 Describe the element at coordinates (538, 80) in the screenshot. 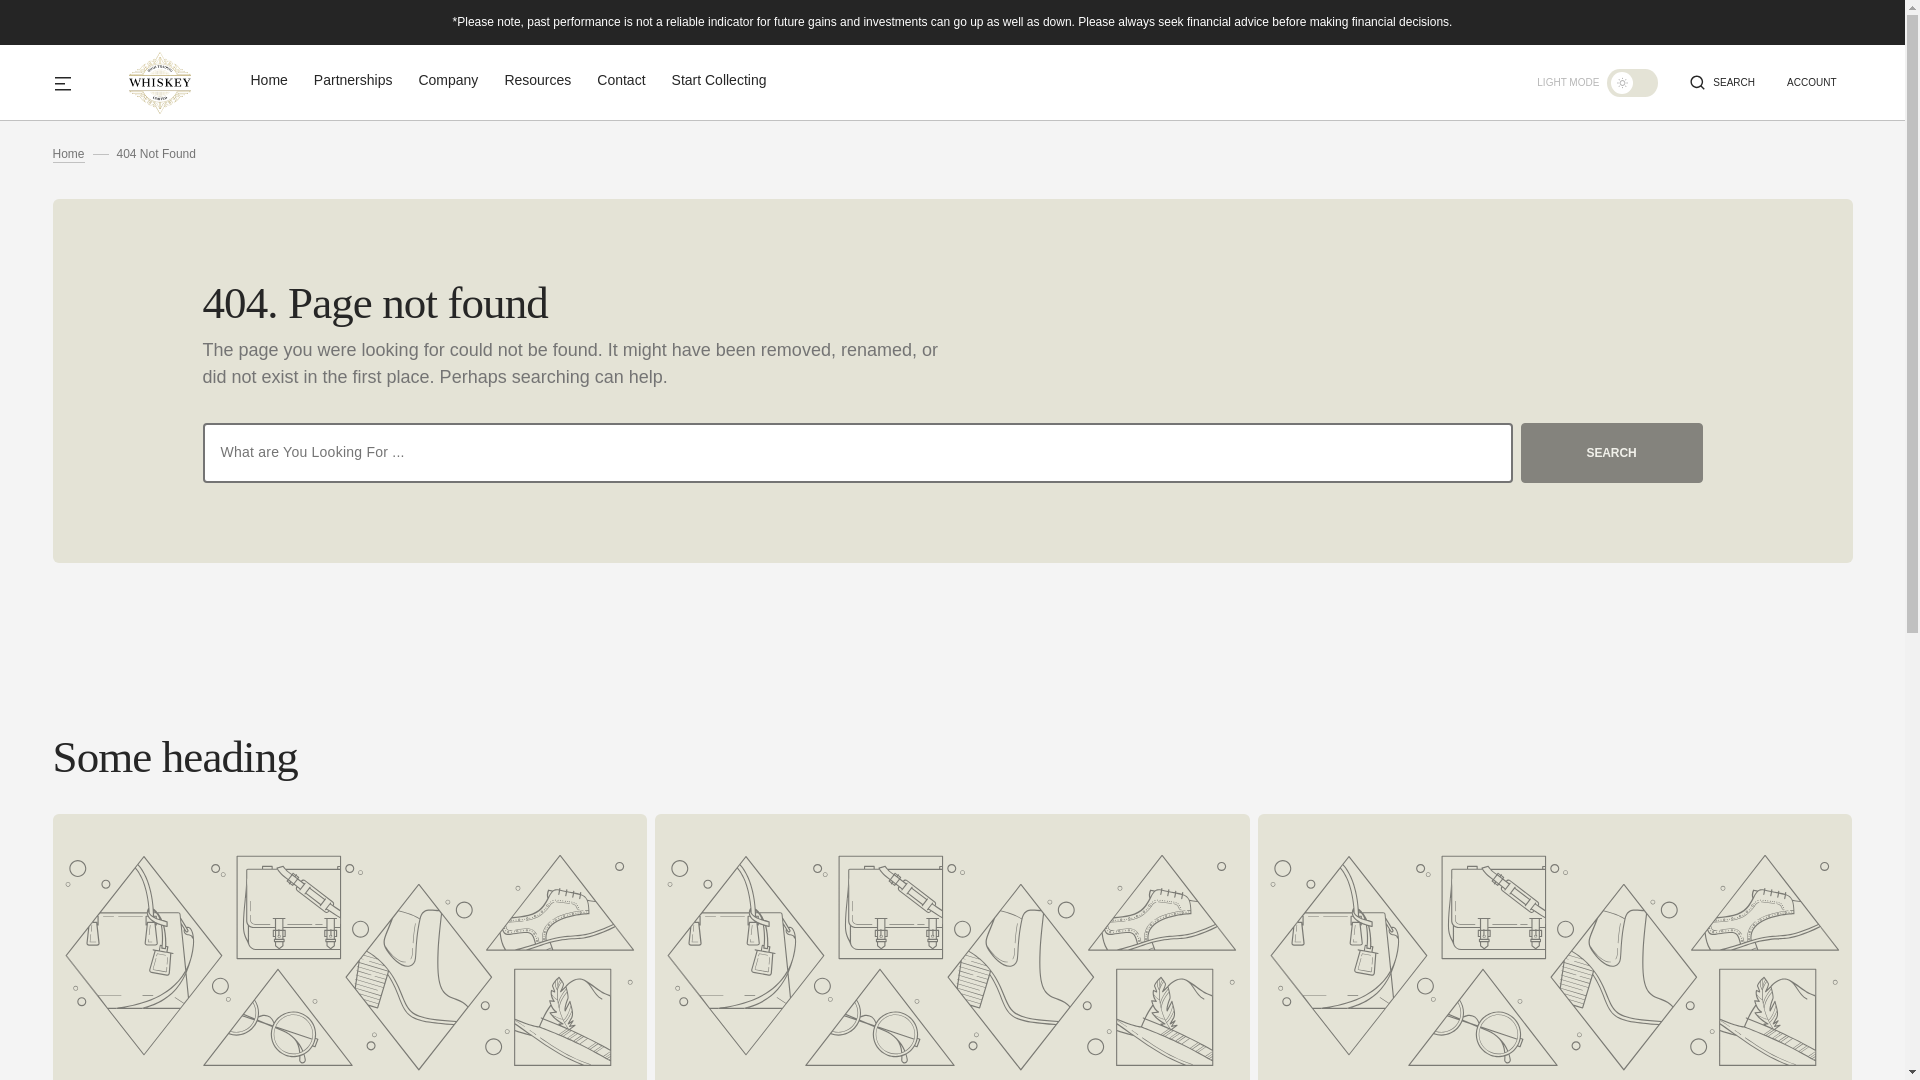

I see `Resources` at that location.